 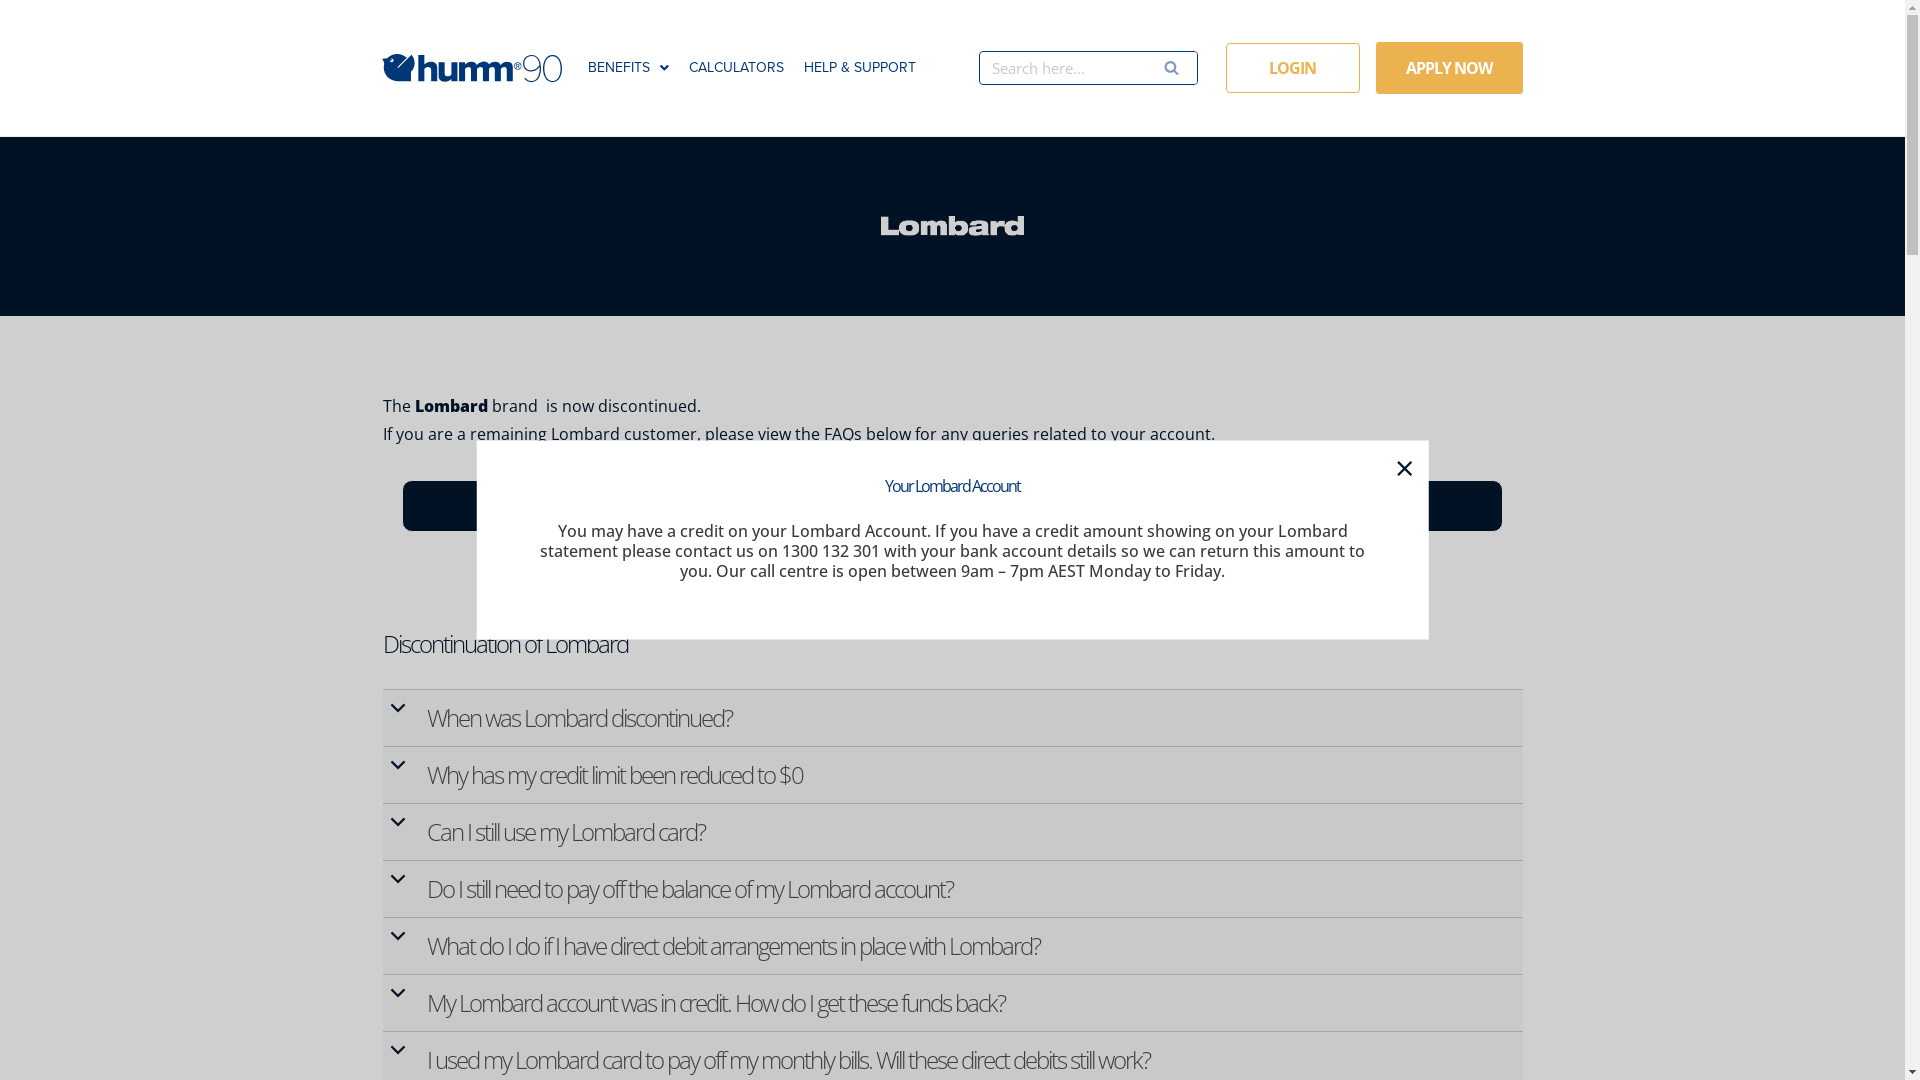 I want to click on b
When was Lombard discontinued?, so click(x=954, y=718).